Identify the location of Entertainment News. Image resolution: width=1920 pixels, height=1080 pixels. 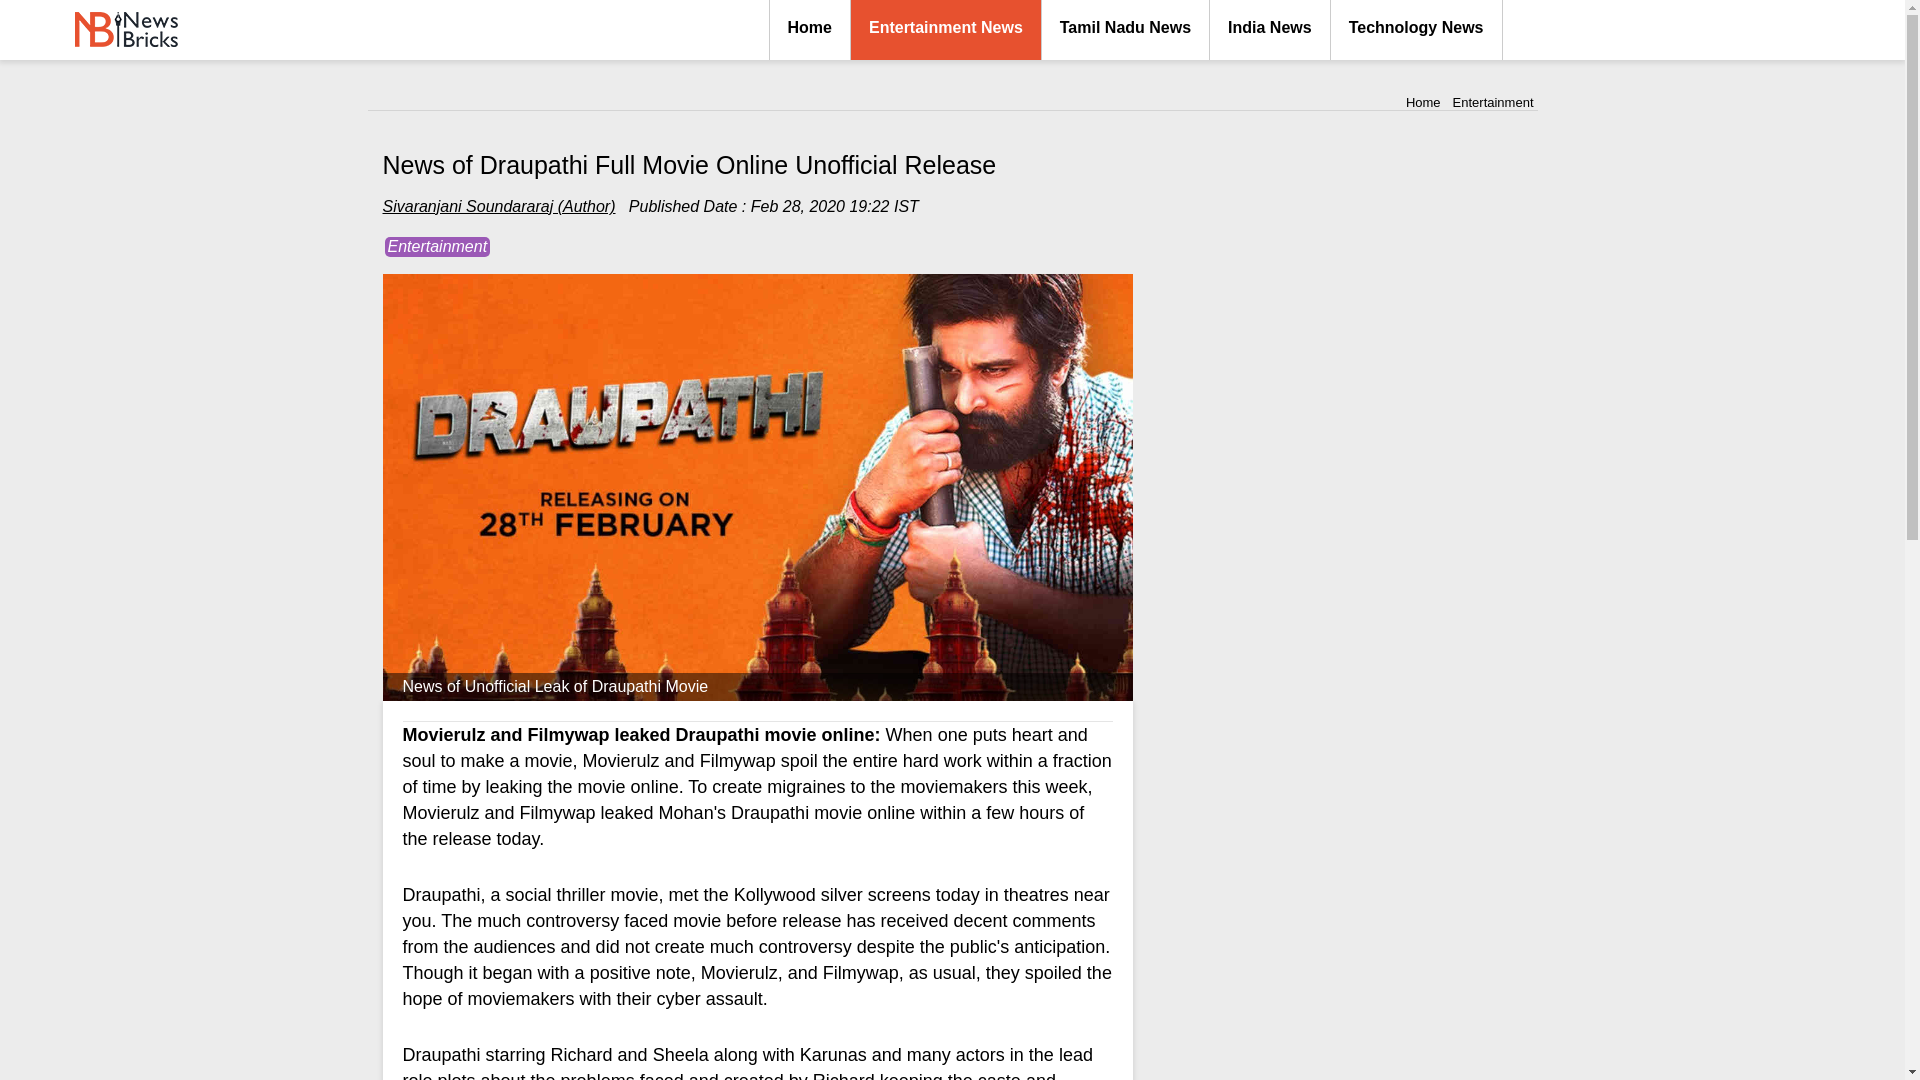
(946, 30).